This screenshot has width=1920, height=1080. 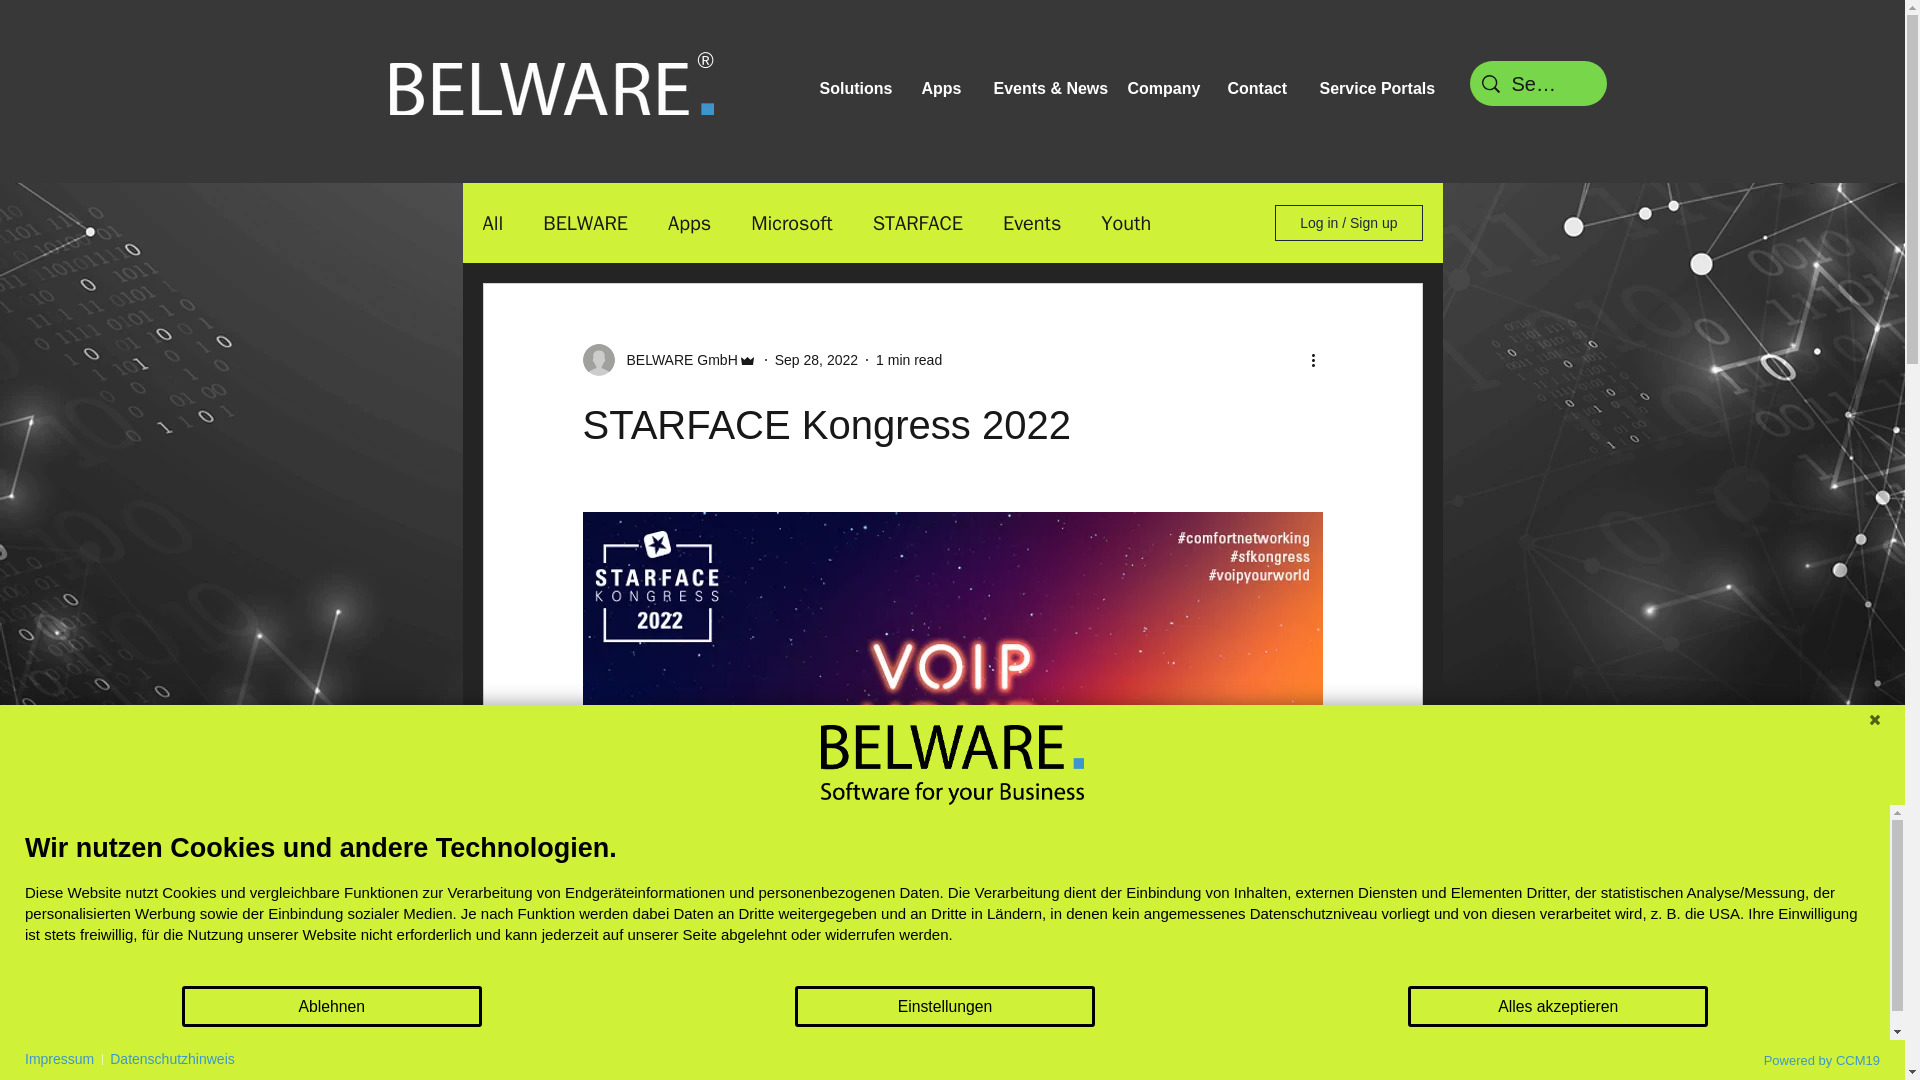 What do you see at coordinates (585, 222) in the screenshot?
I see `BELWARE` at bounding box center [585, 222].